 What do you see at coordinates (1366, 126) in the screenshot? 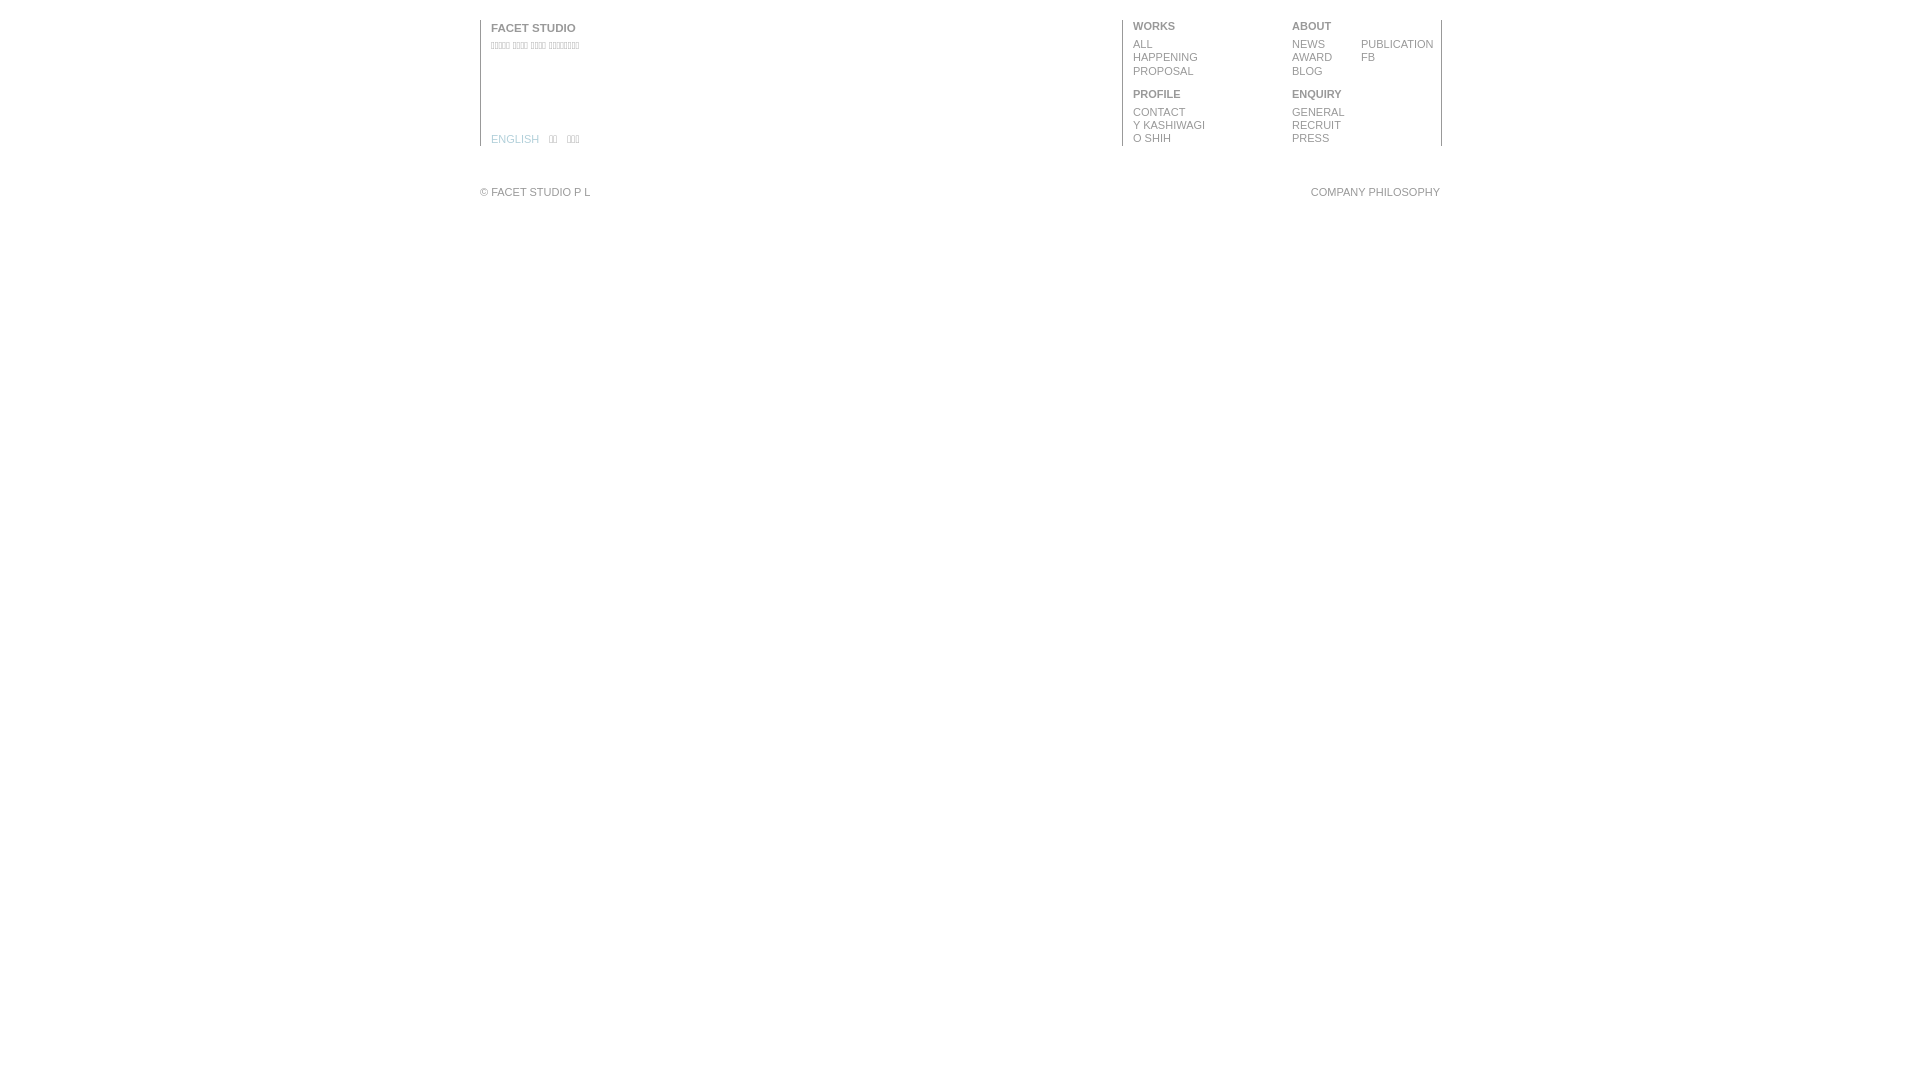
I see `RECRUIT` at bounding box center [1366, 126].